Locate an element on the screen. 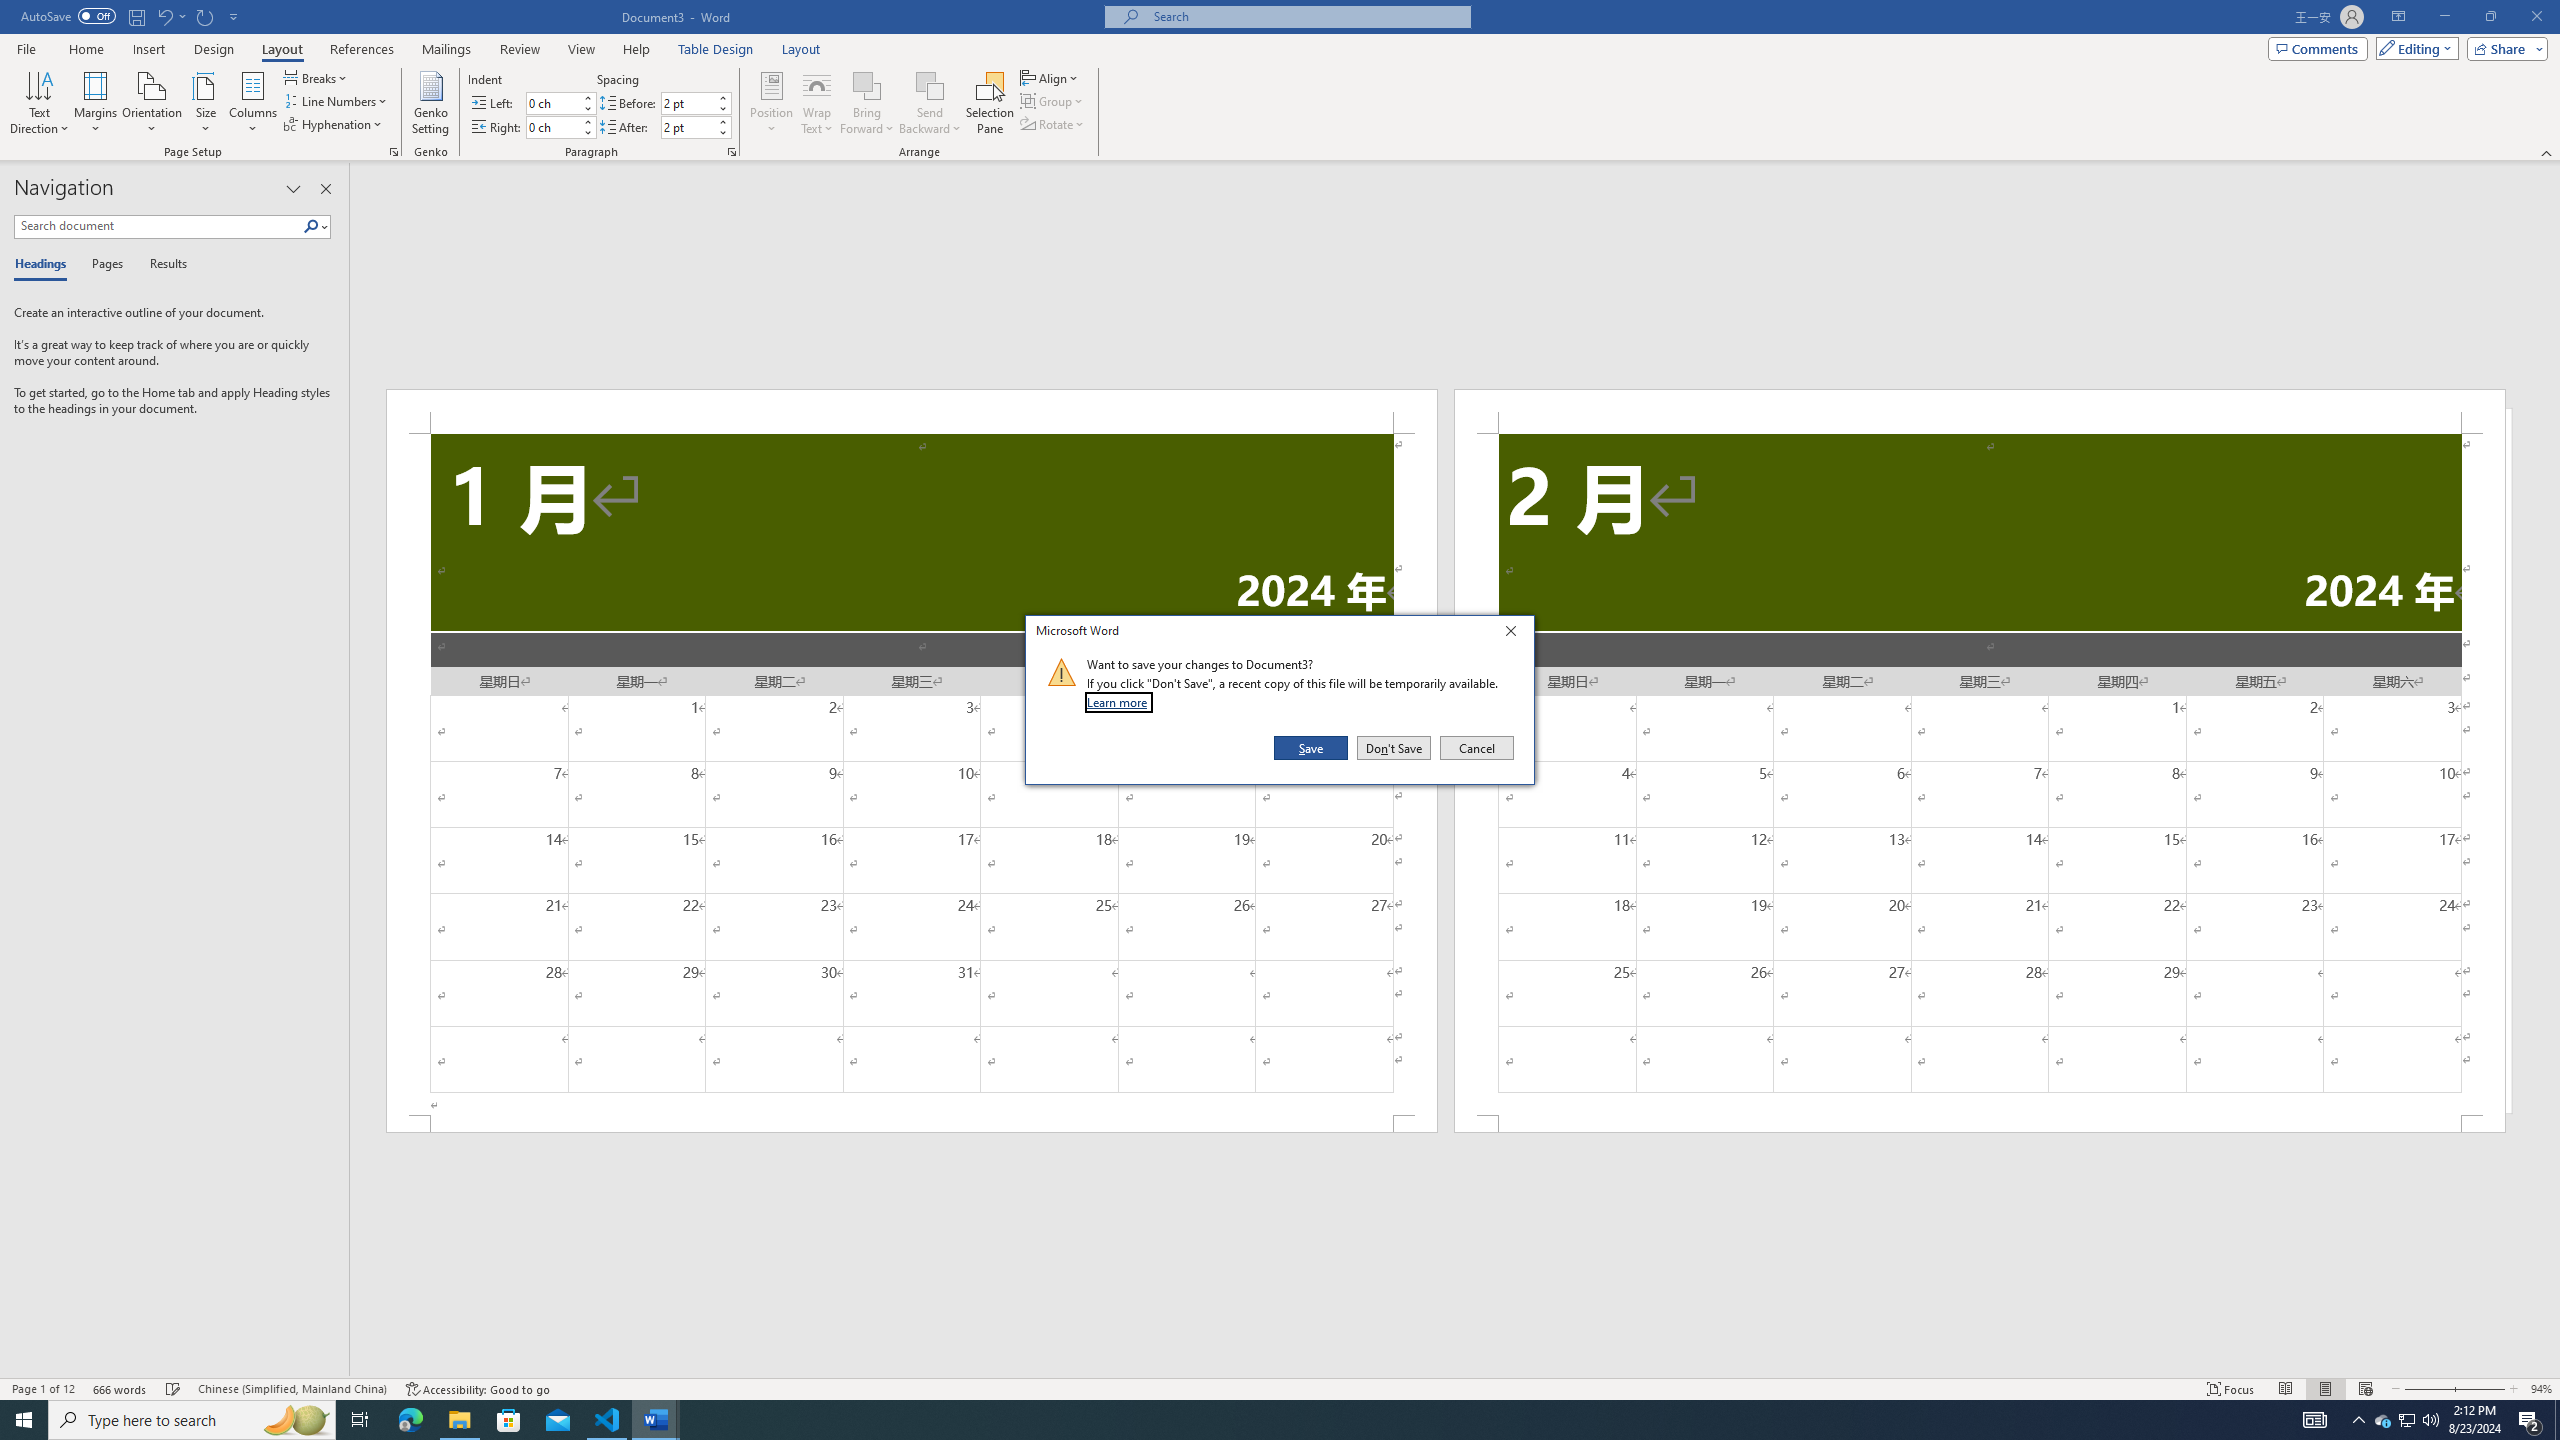  Send Backward is located at coordinates (930, 85).